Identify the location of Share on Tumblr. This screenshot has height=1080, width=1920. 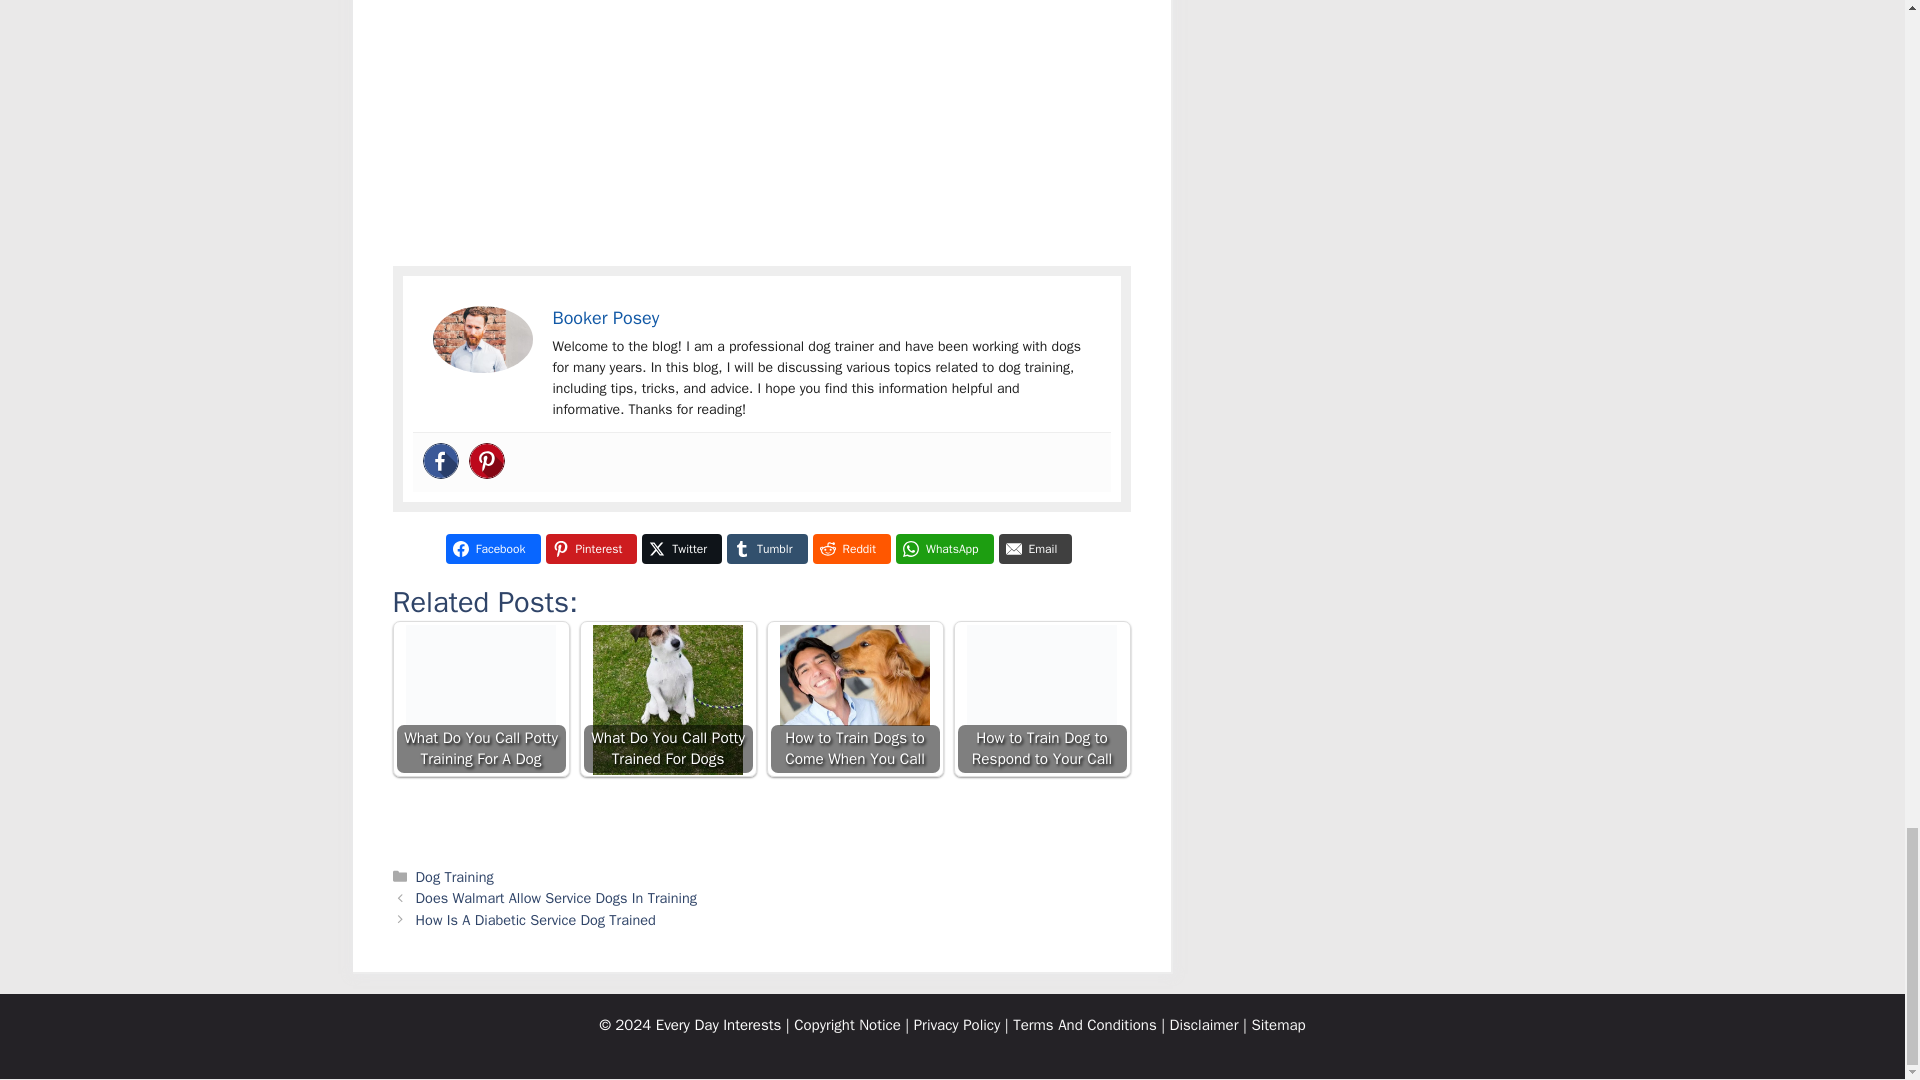
(766, 548).